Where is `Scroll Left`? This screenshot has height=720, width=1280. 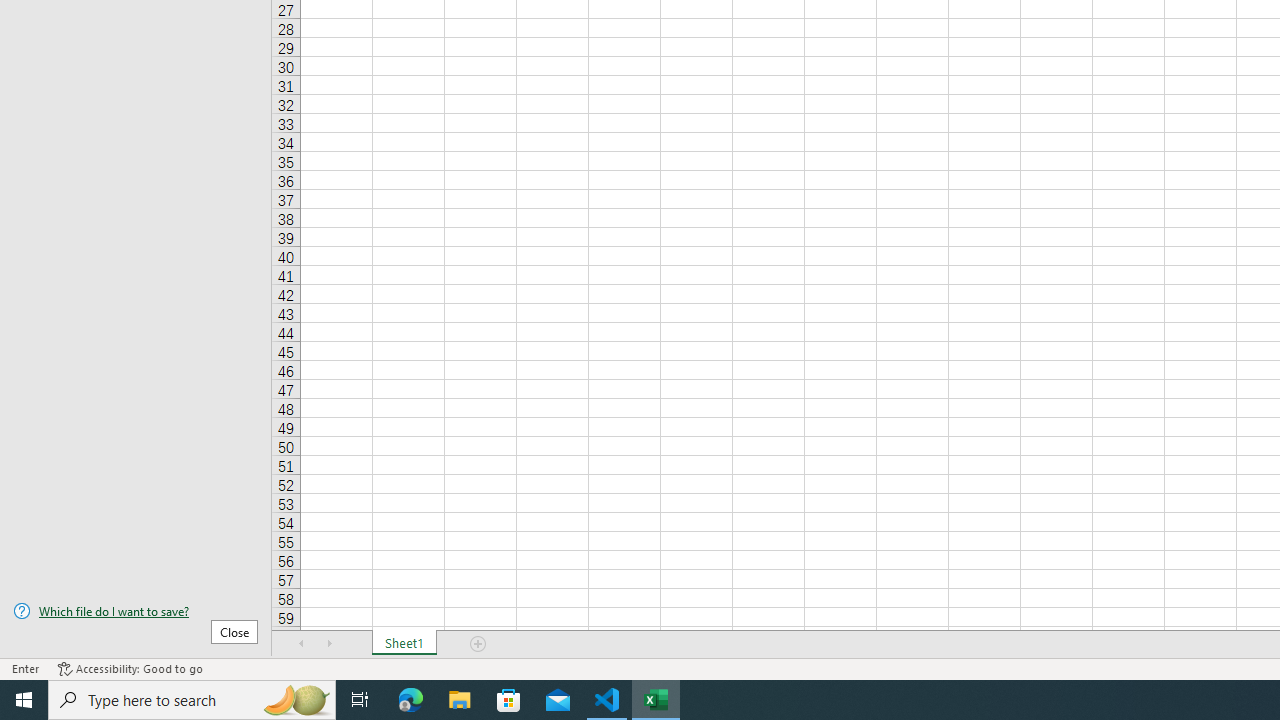 Scroll Left is located at coordinates (302, 644).